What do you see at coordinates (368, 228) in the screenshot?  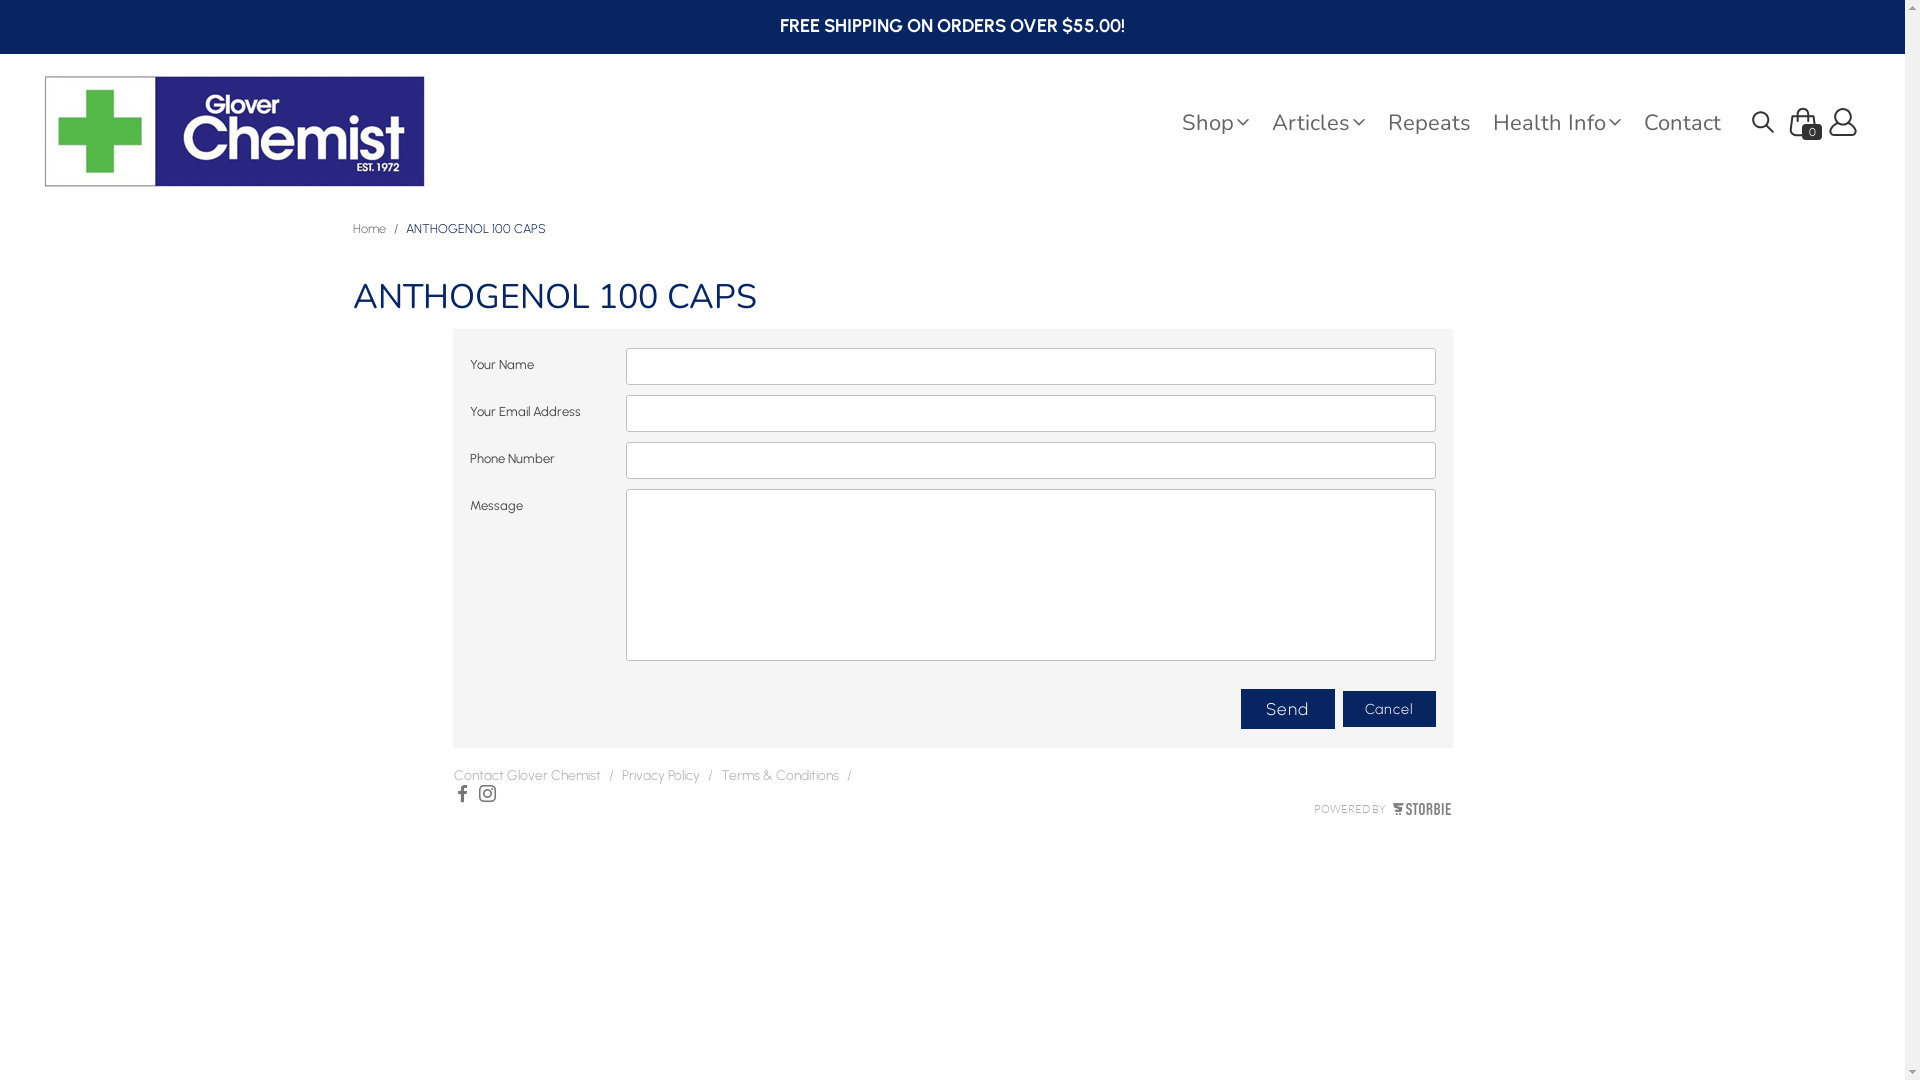 I see `Home` at bounding box center [368, 228].